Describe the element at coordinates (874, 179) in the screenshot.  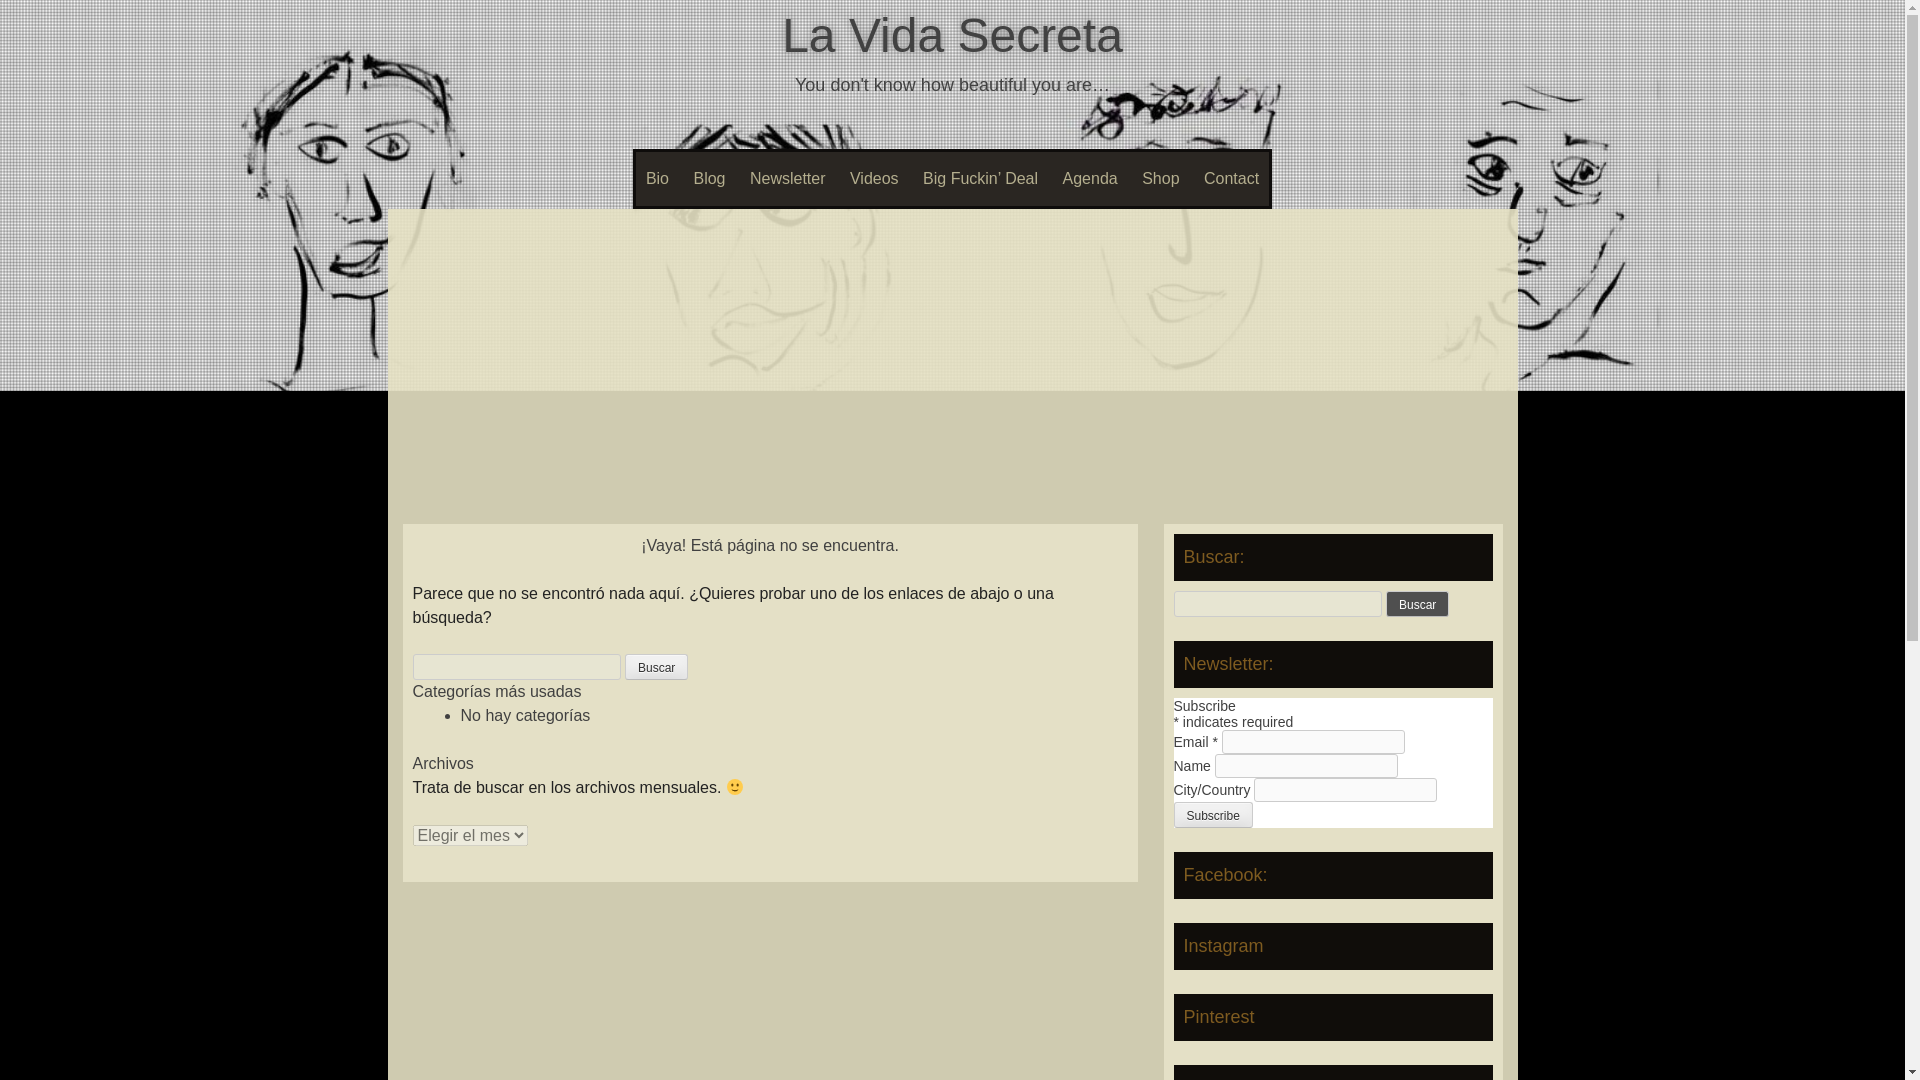
I see `Videos` at that location.